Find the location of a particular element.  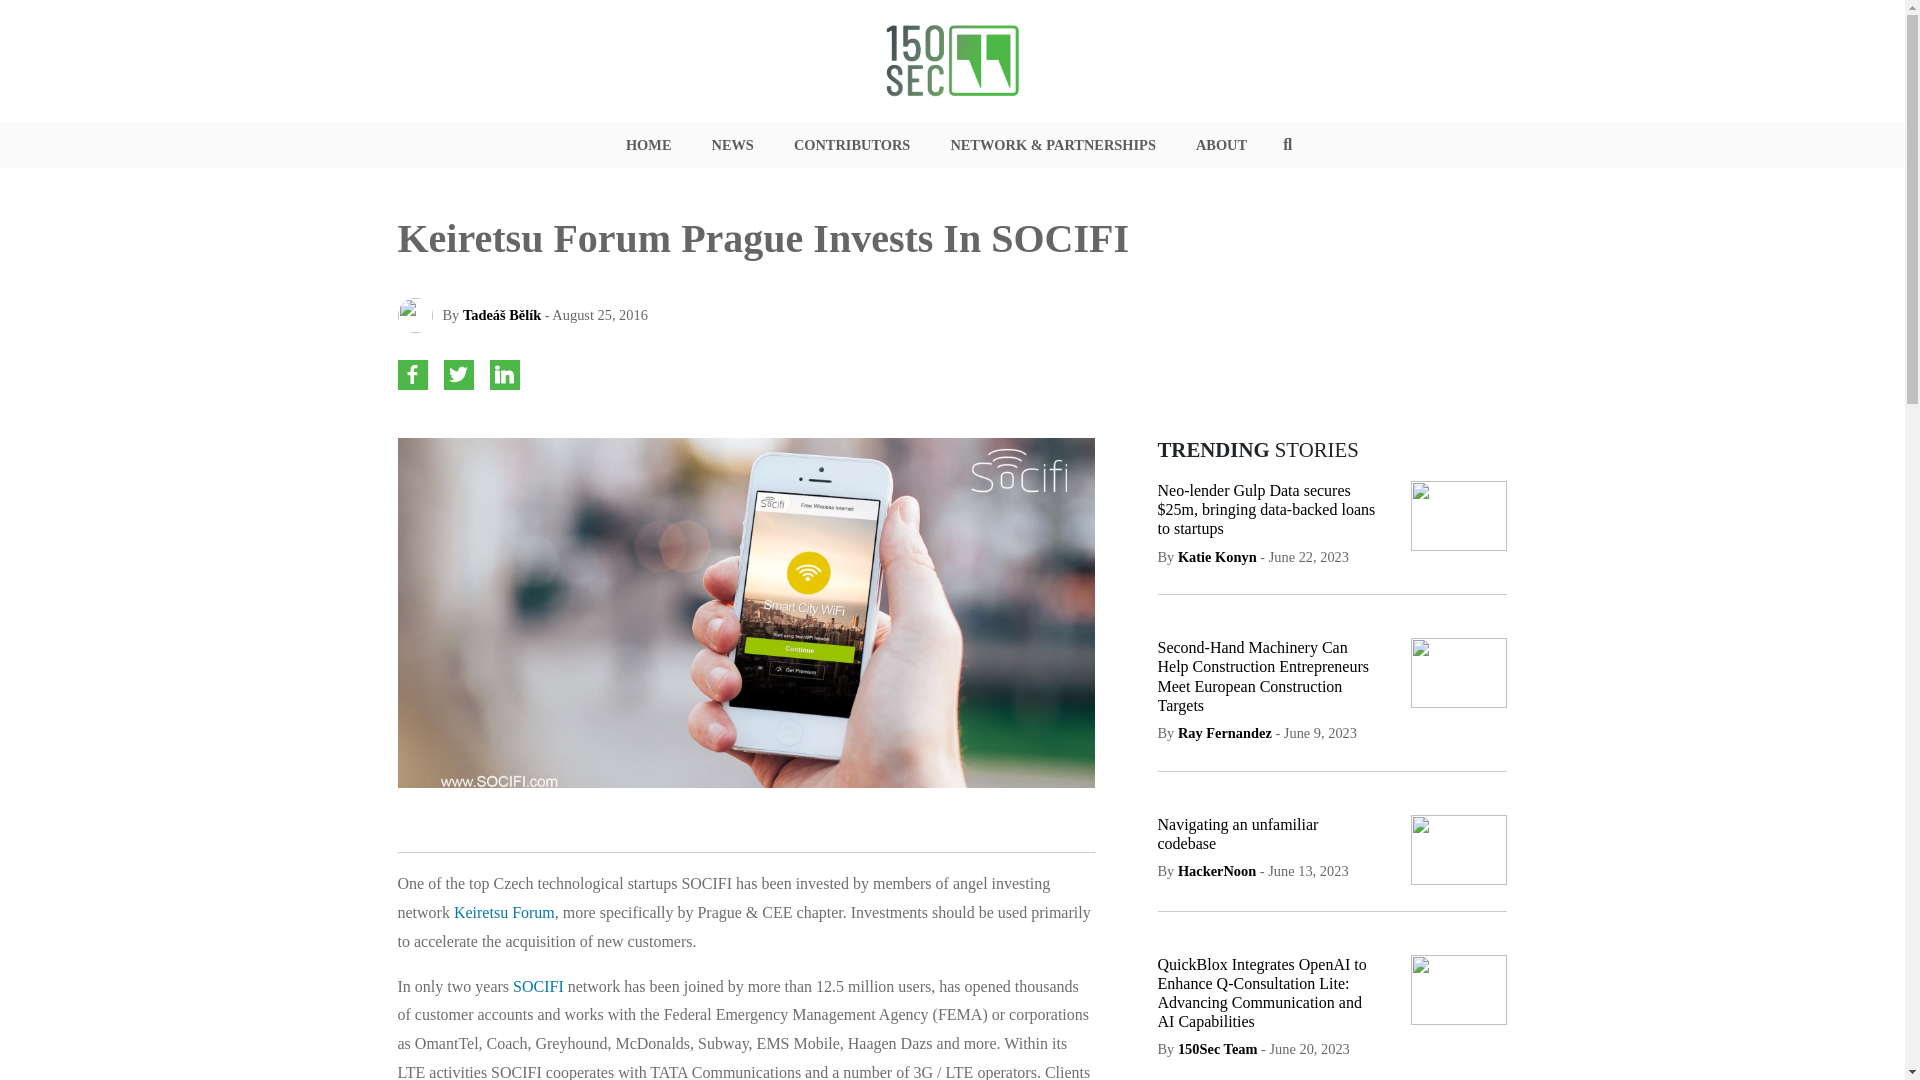

ABOUT is located at coordinates (1221, 145).